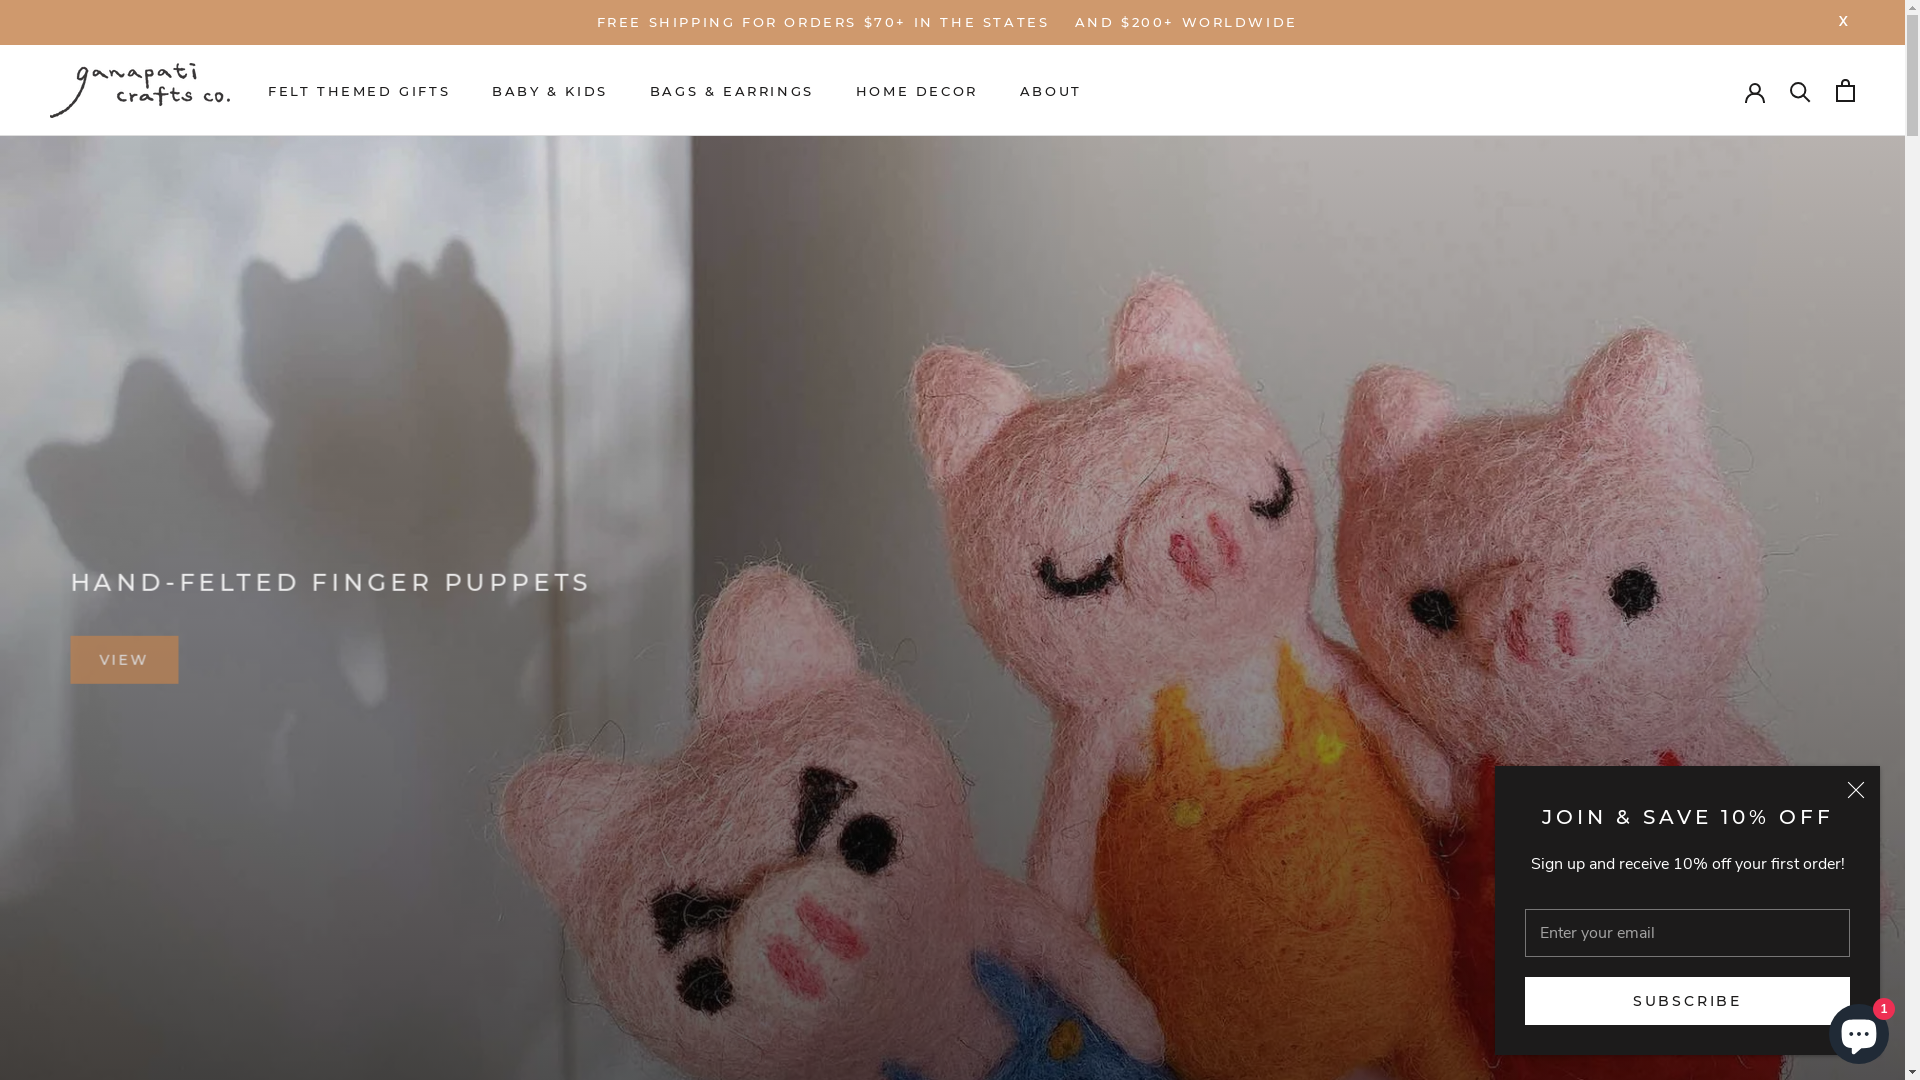 The image size is (1920, 1080). What do you see at coordinates (917, 91) in the screenshot?
I see `HOME DECOR
HOME DECOR` at bounding box center [917, 91].